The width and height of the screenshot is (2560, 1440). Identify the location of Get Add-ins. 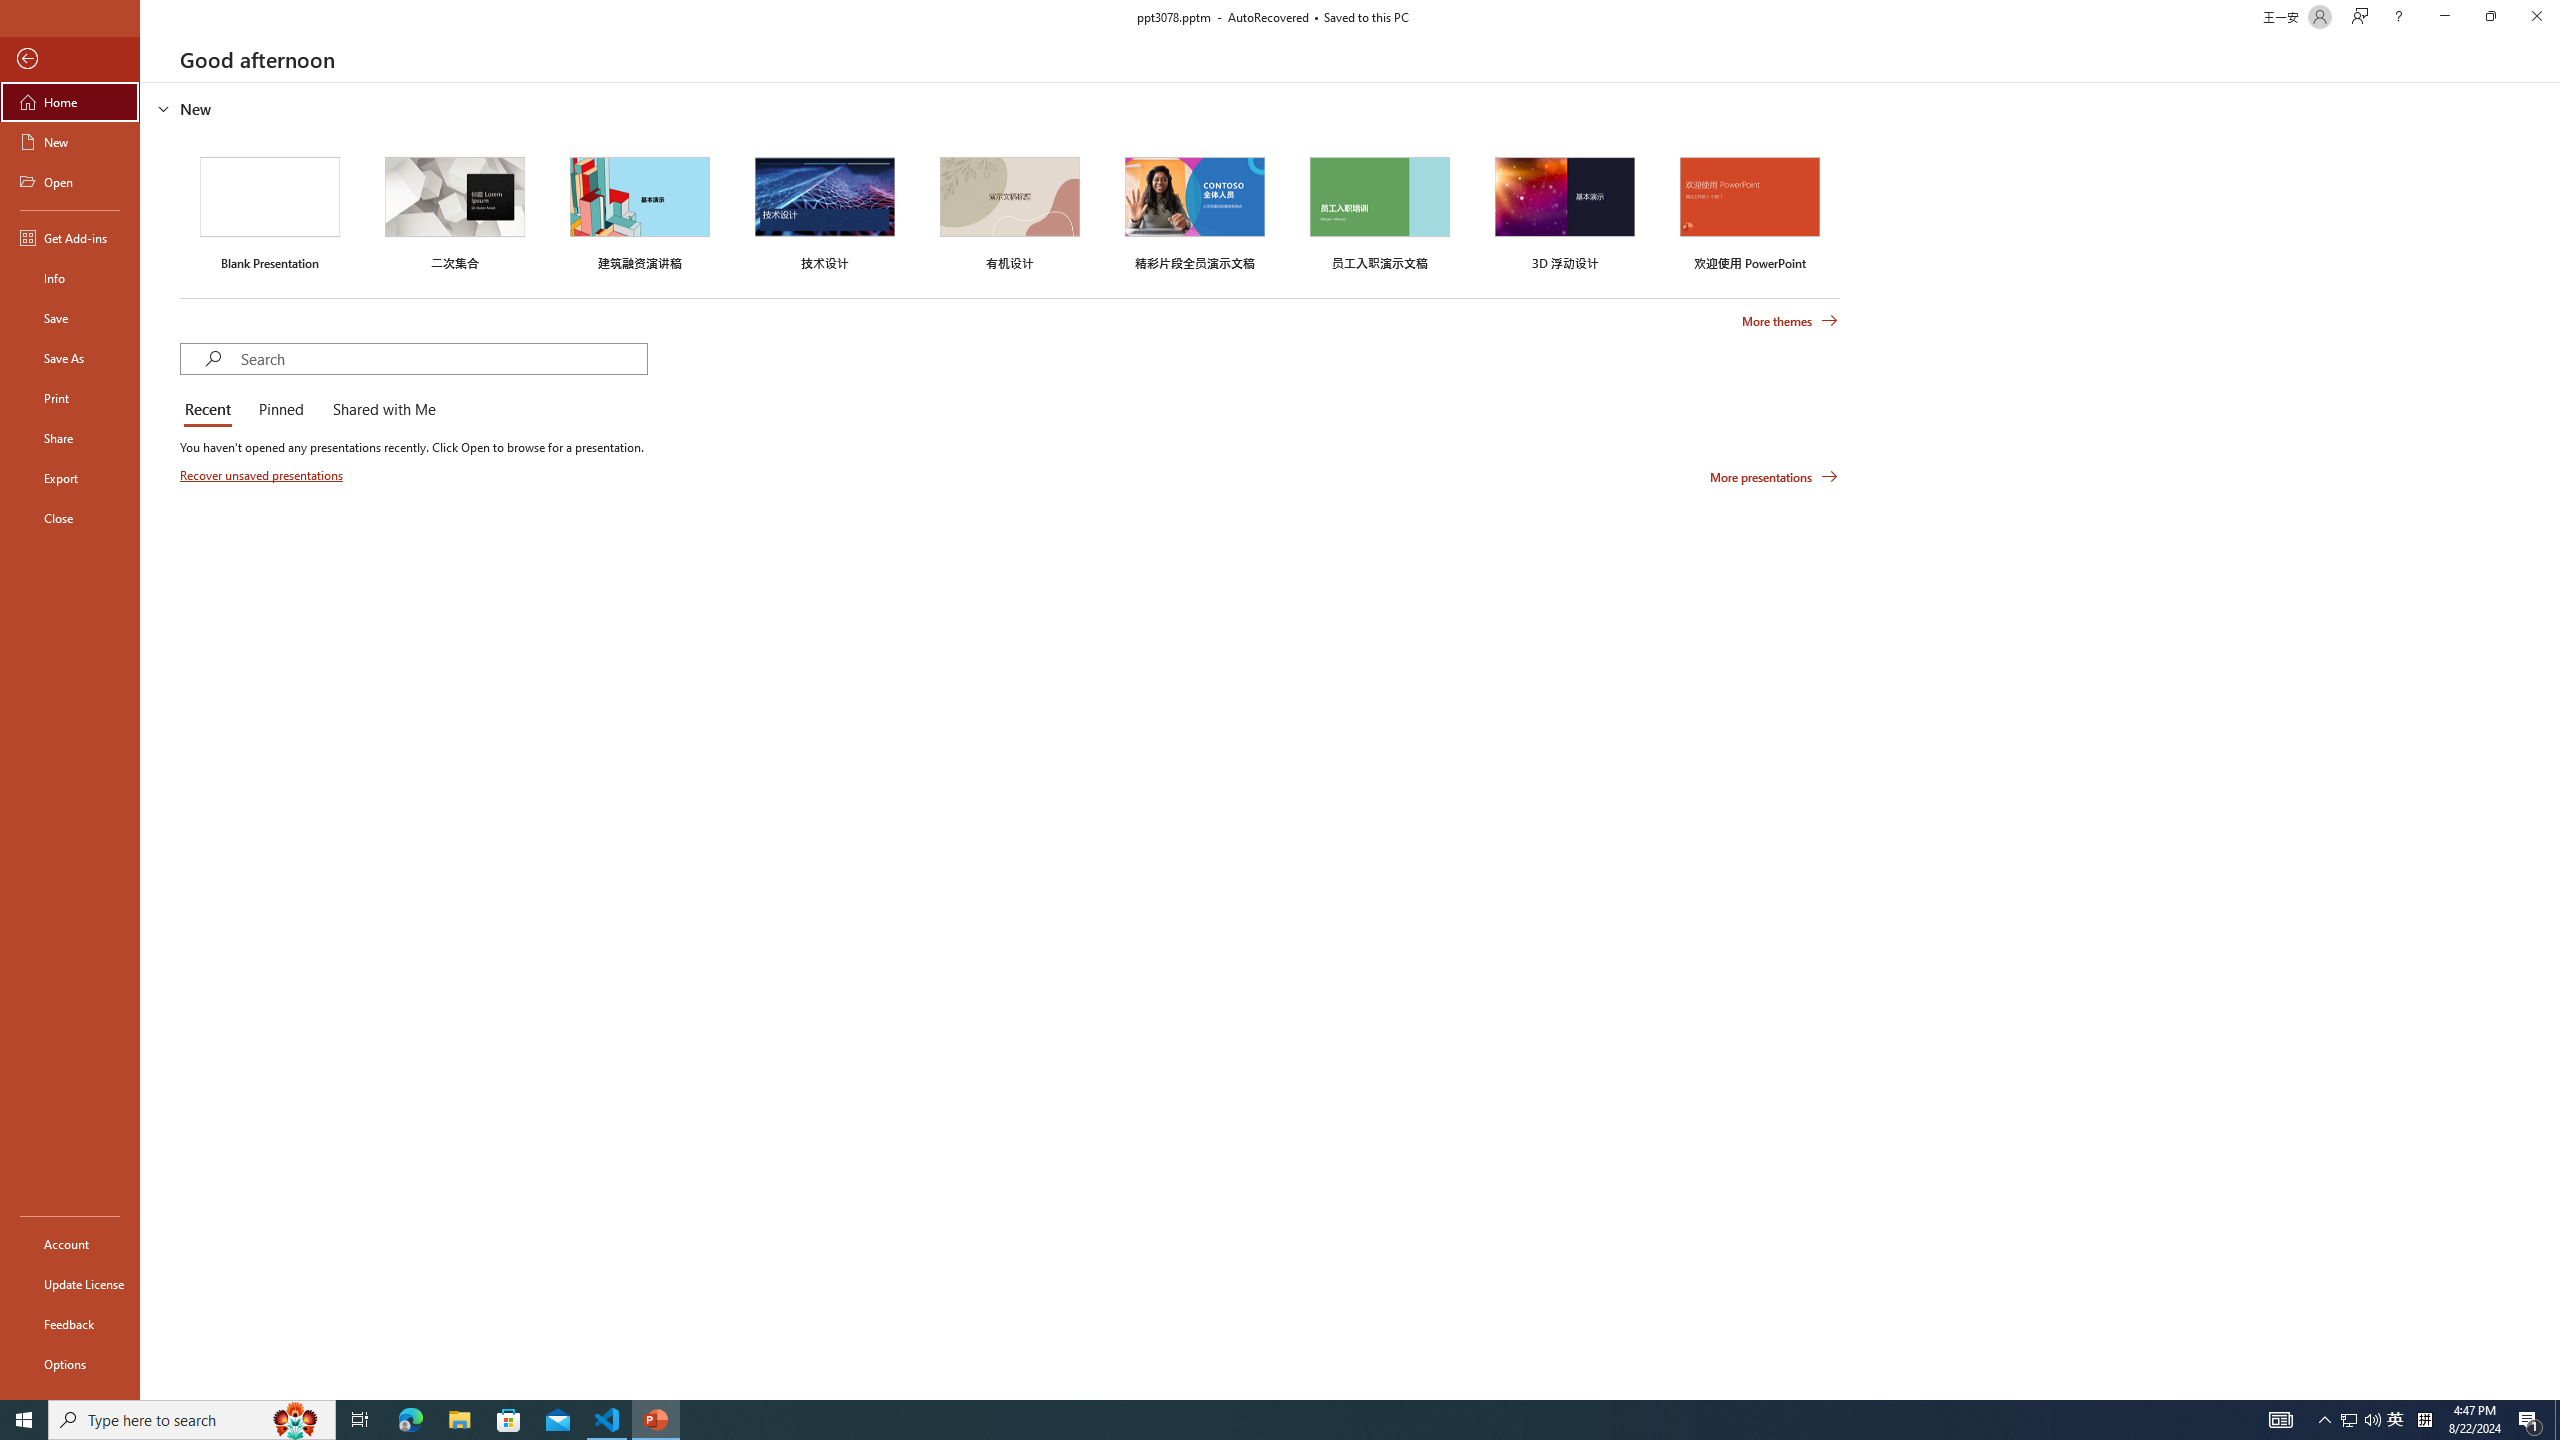
(70, 237).